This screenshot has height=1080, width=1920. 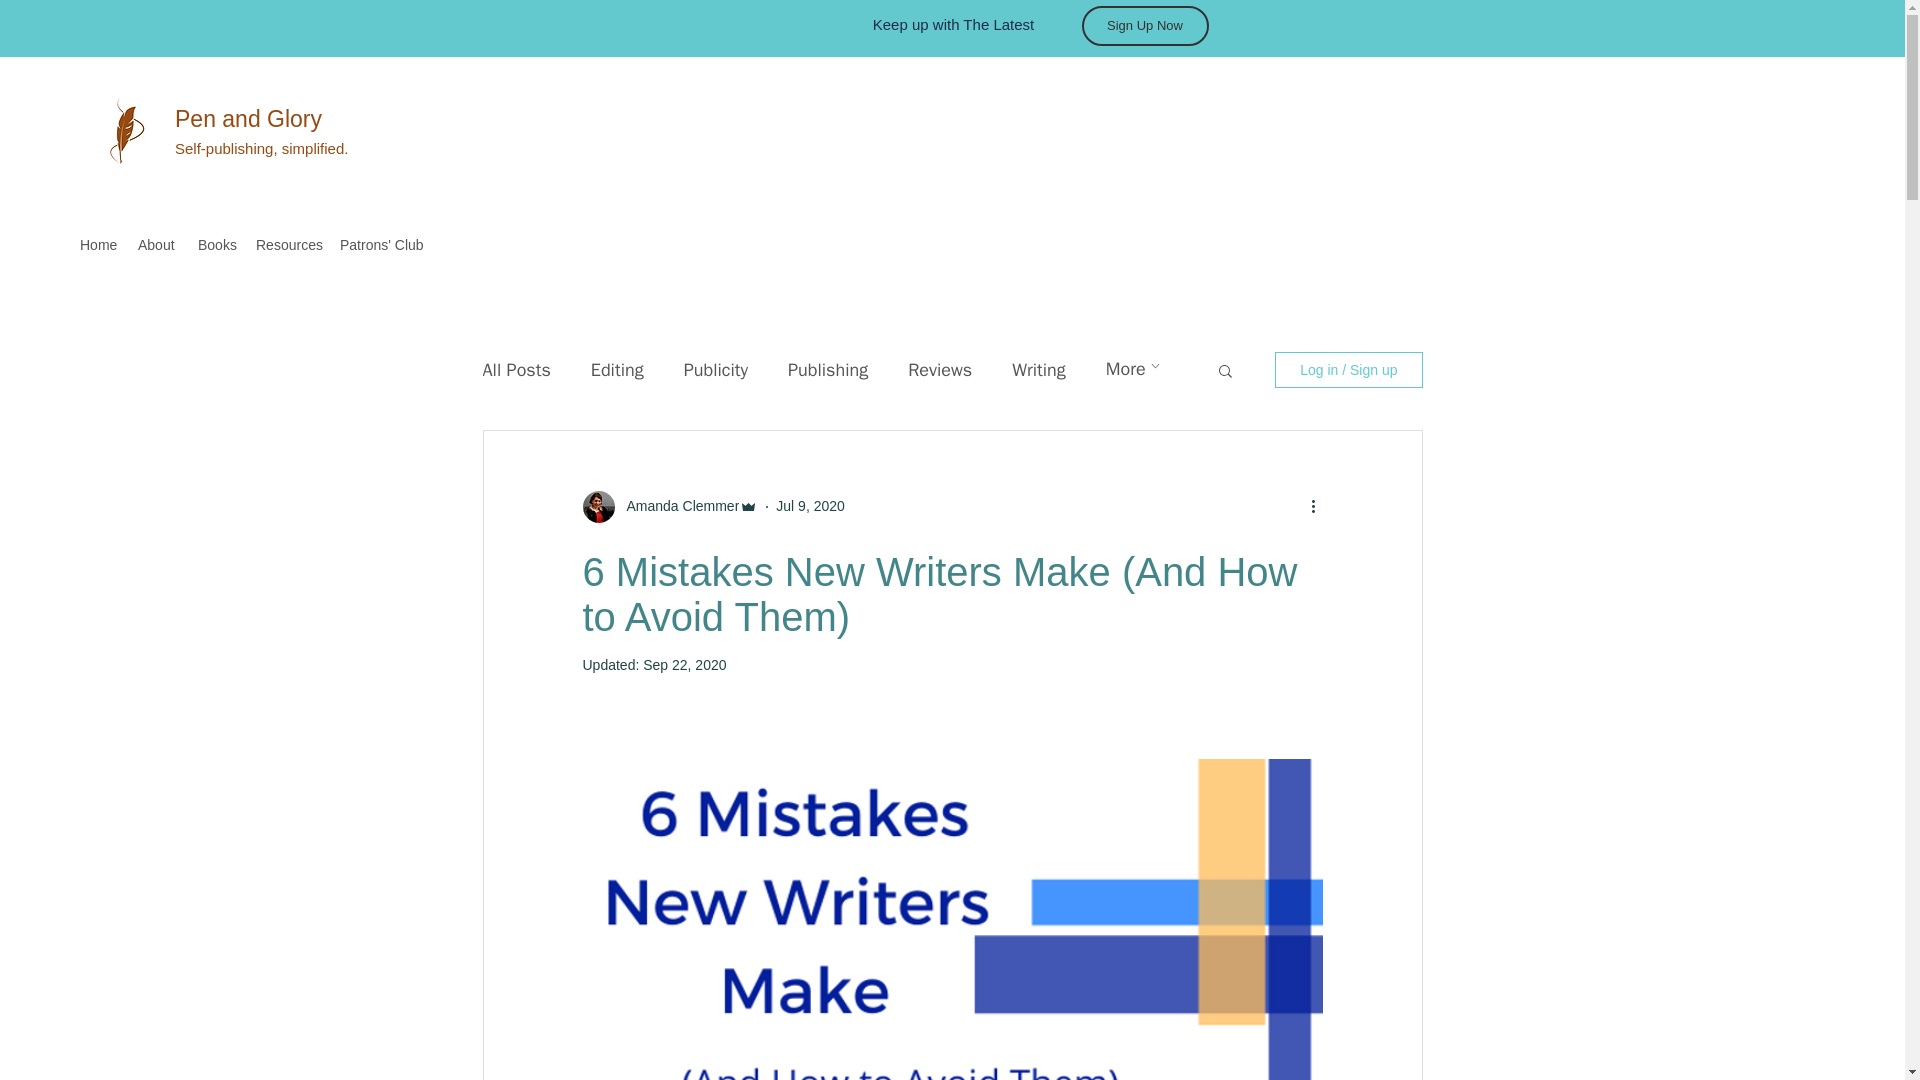 What do you see at coordinates (158, 245) in the screenshot?
I see `About` at bounding box center [158, 245].